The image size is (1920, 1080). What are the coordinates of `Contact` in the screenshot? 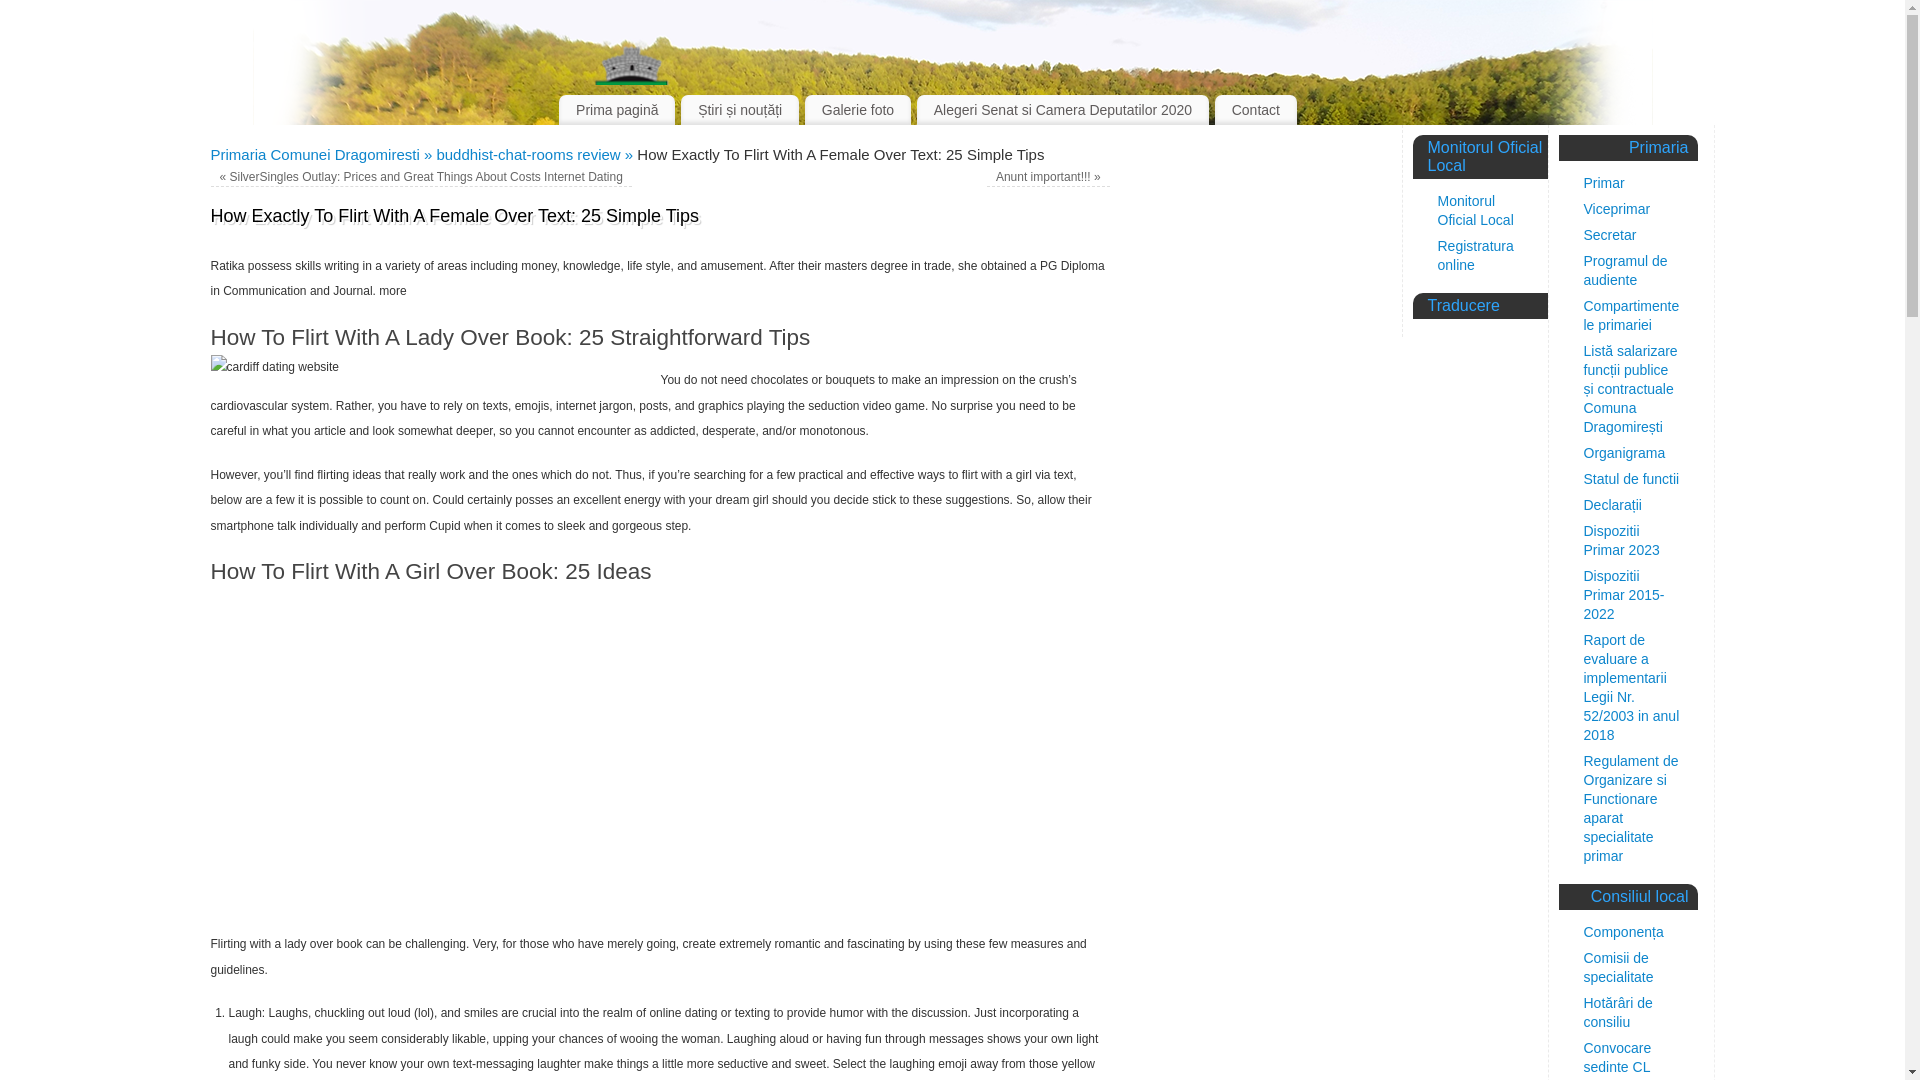 It's located at (1256, 110).